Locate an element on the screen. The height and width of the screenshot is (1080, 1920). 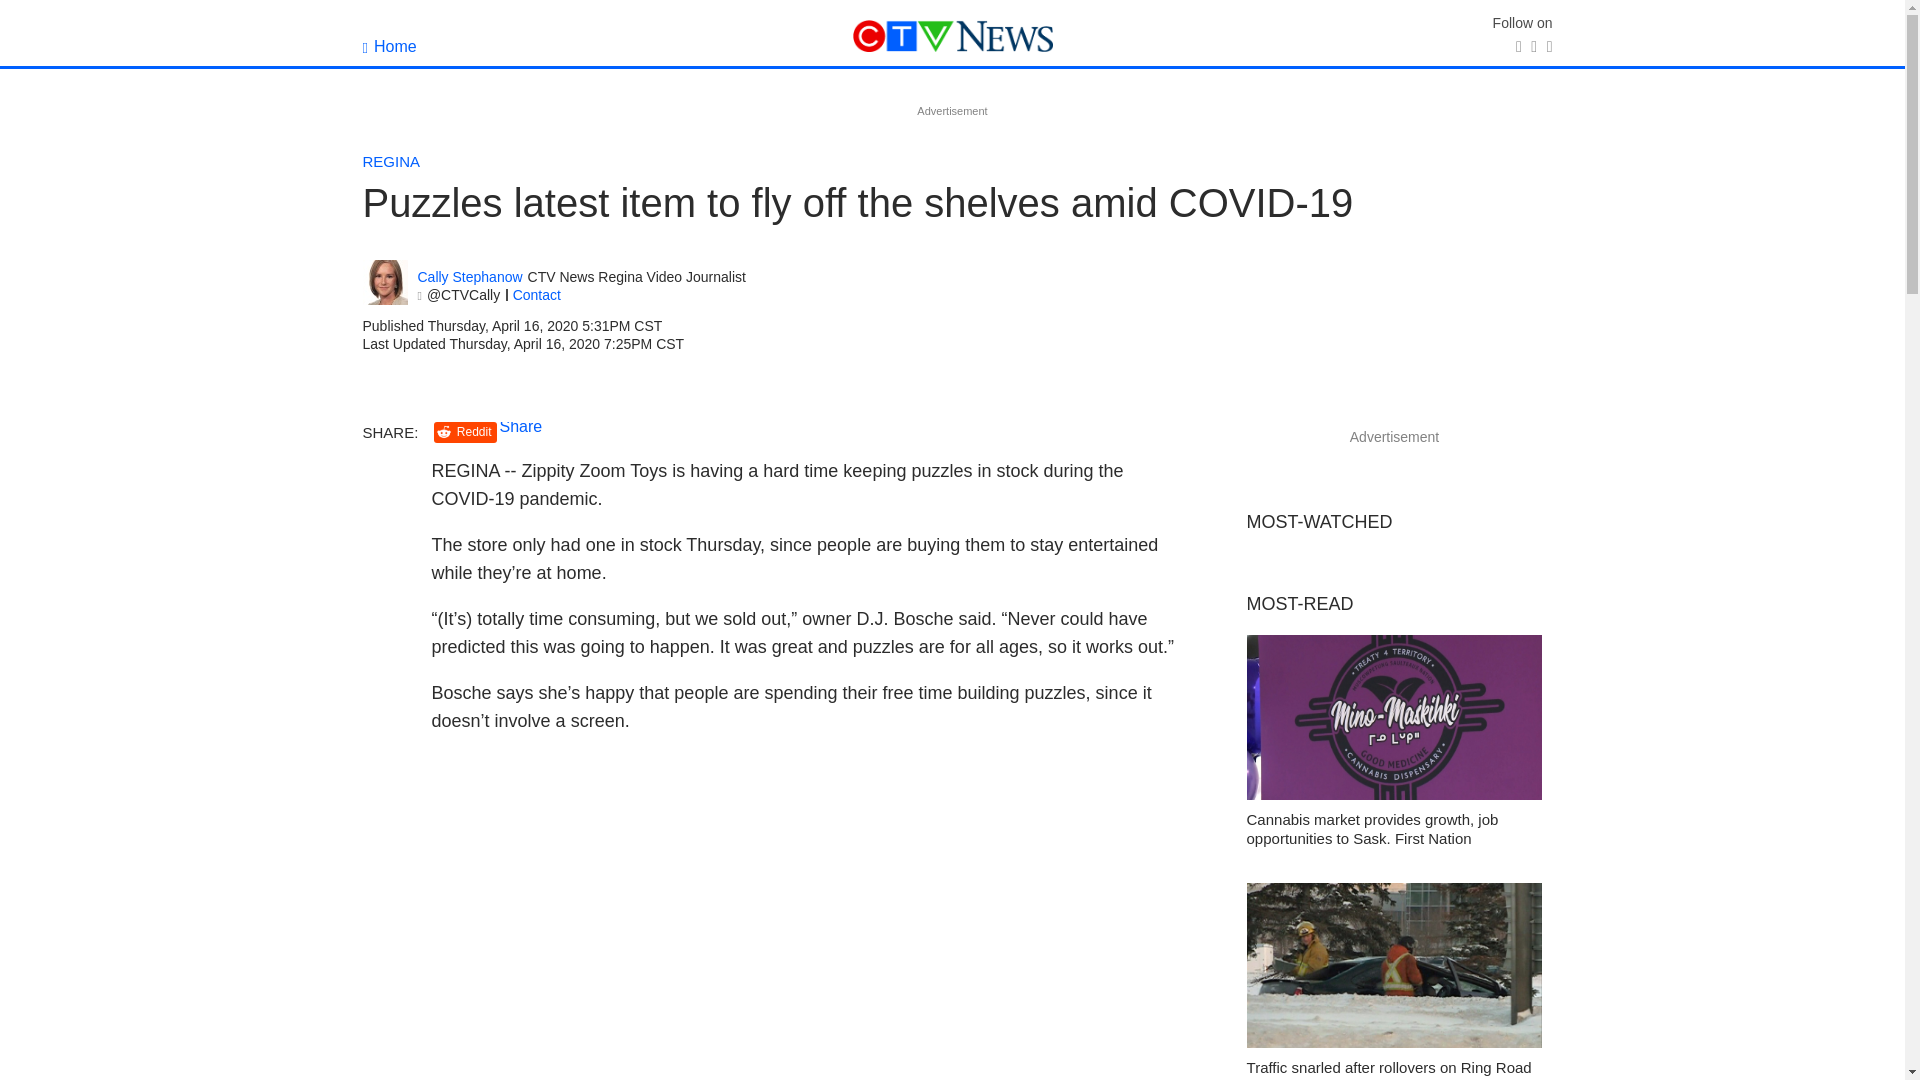
REGINA is located at coordinates (391, 161).